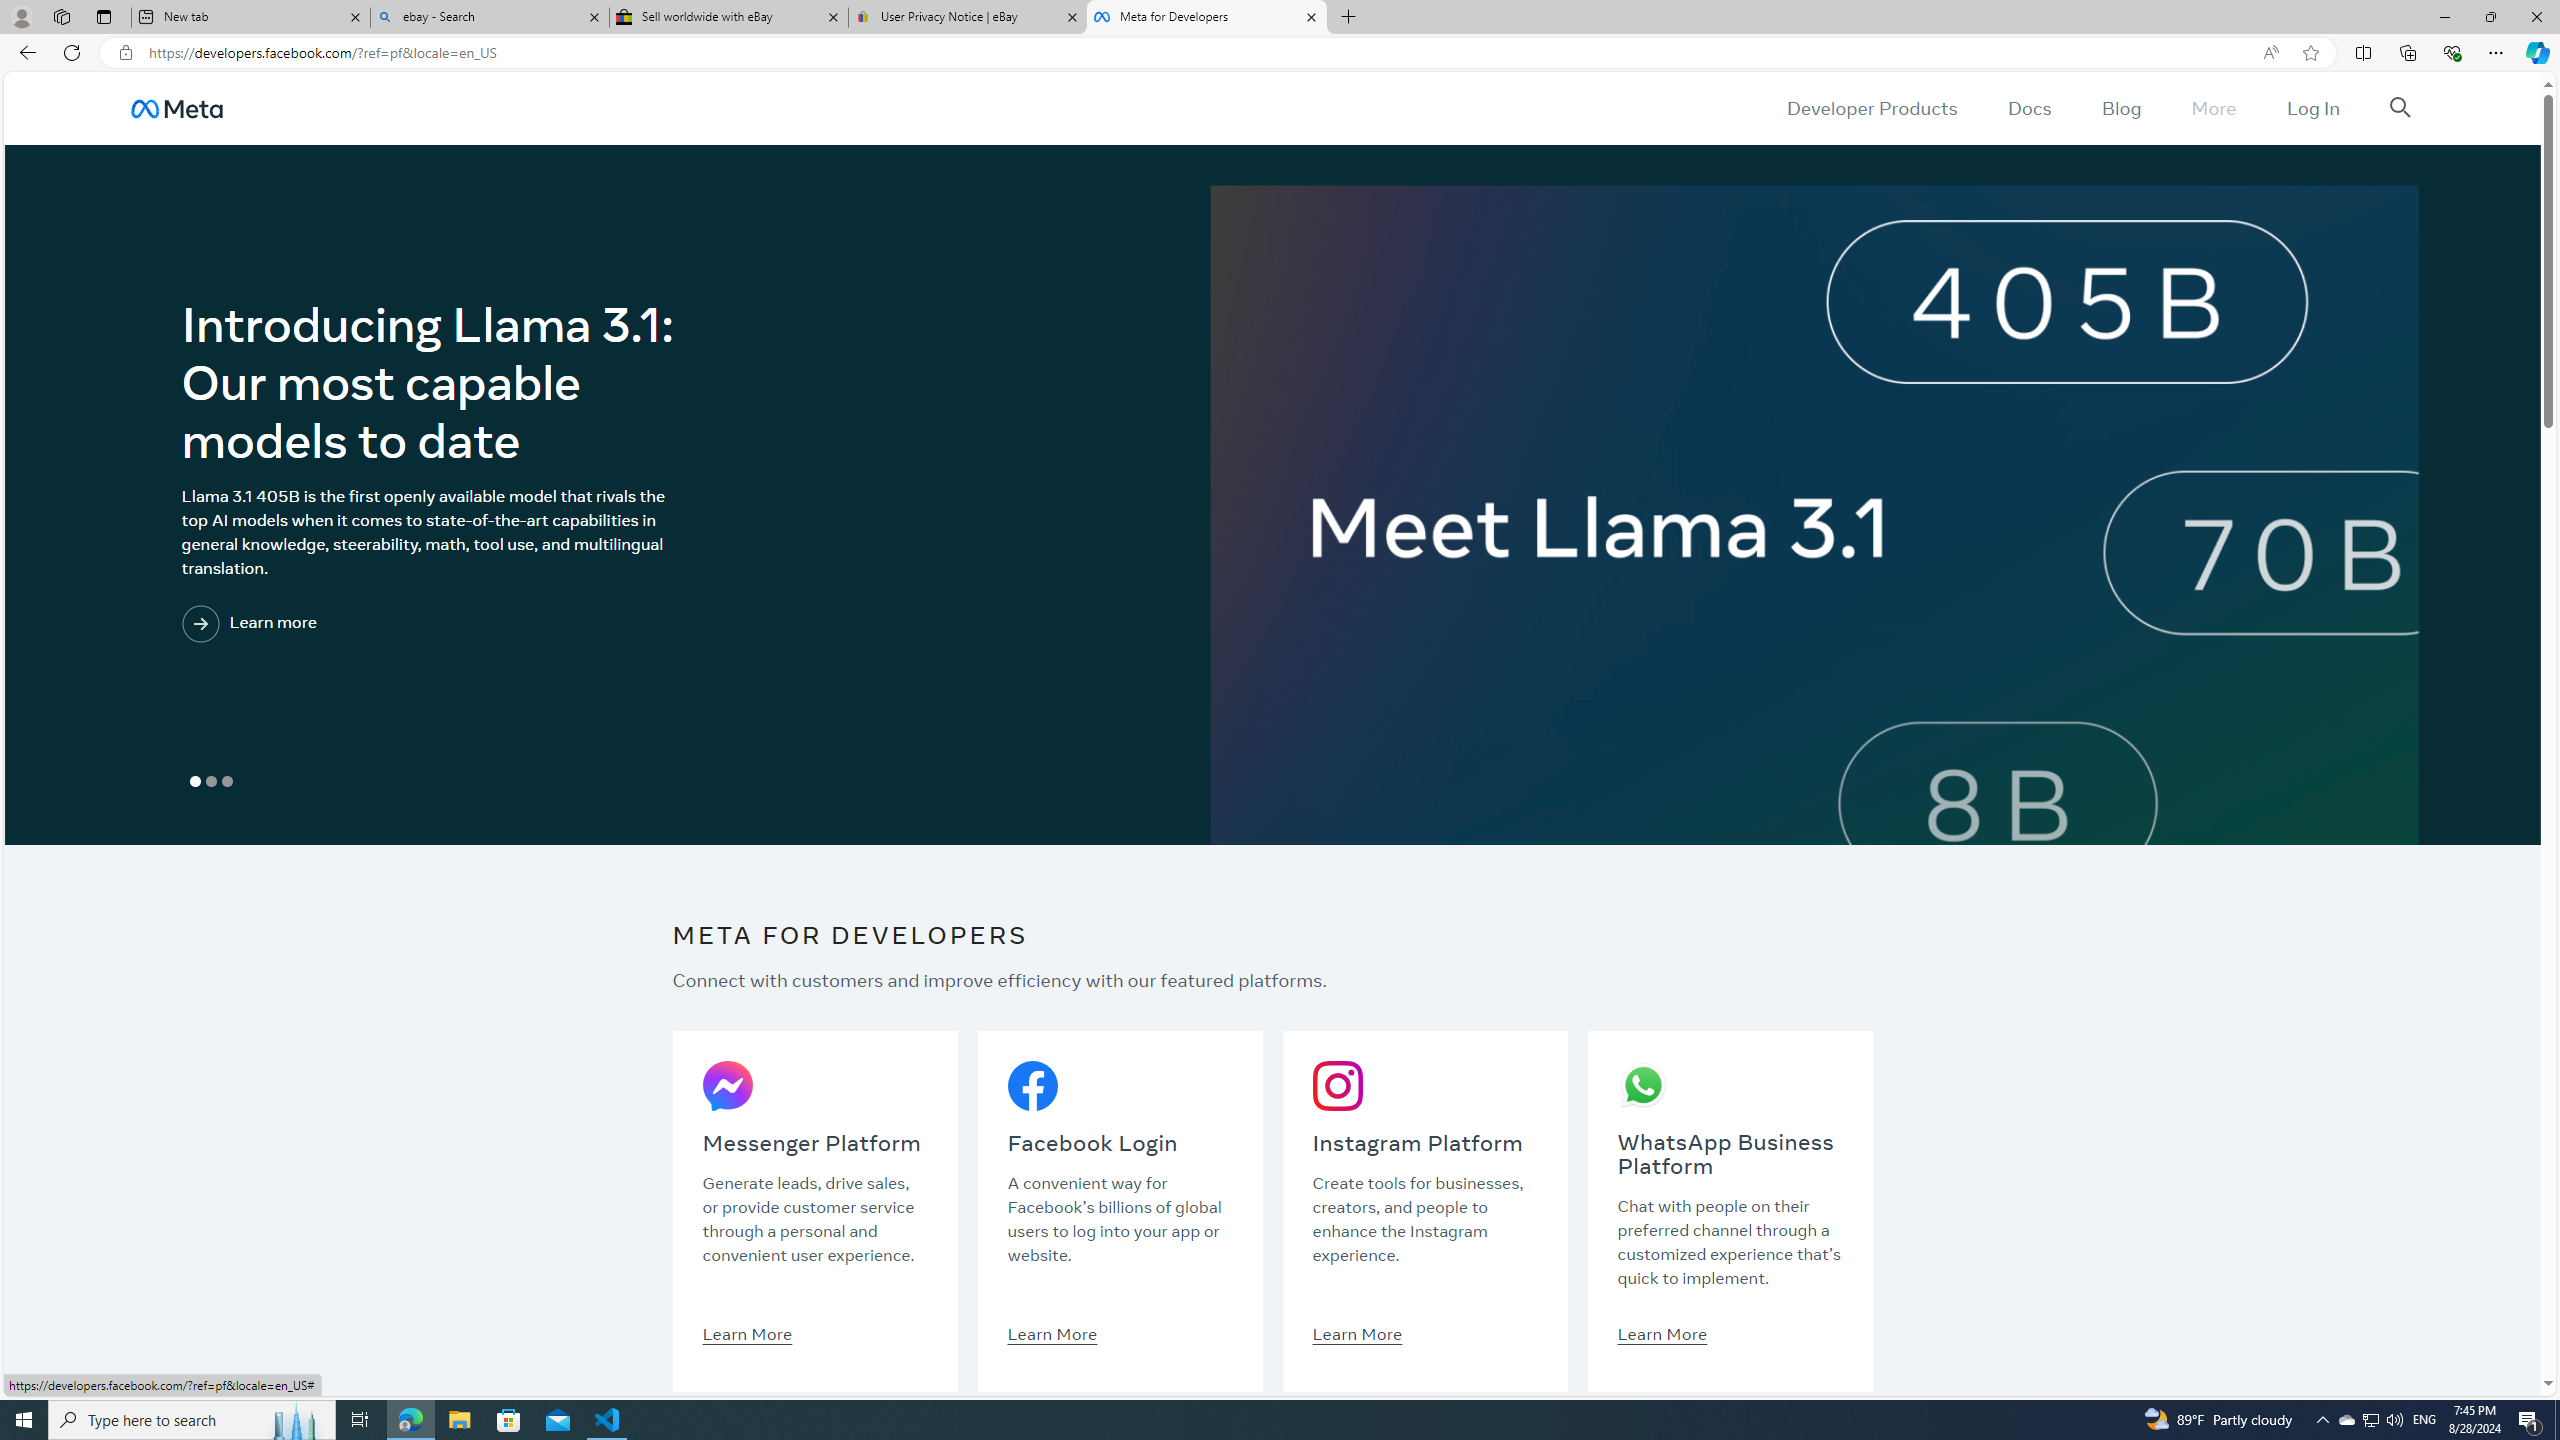  I want to click on Log In, so click(2312, 108).